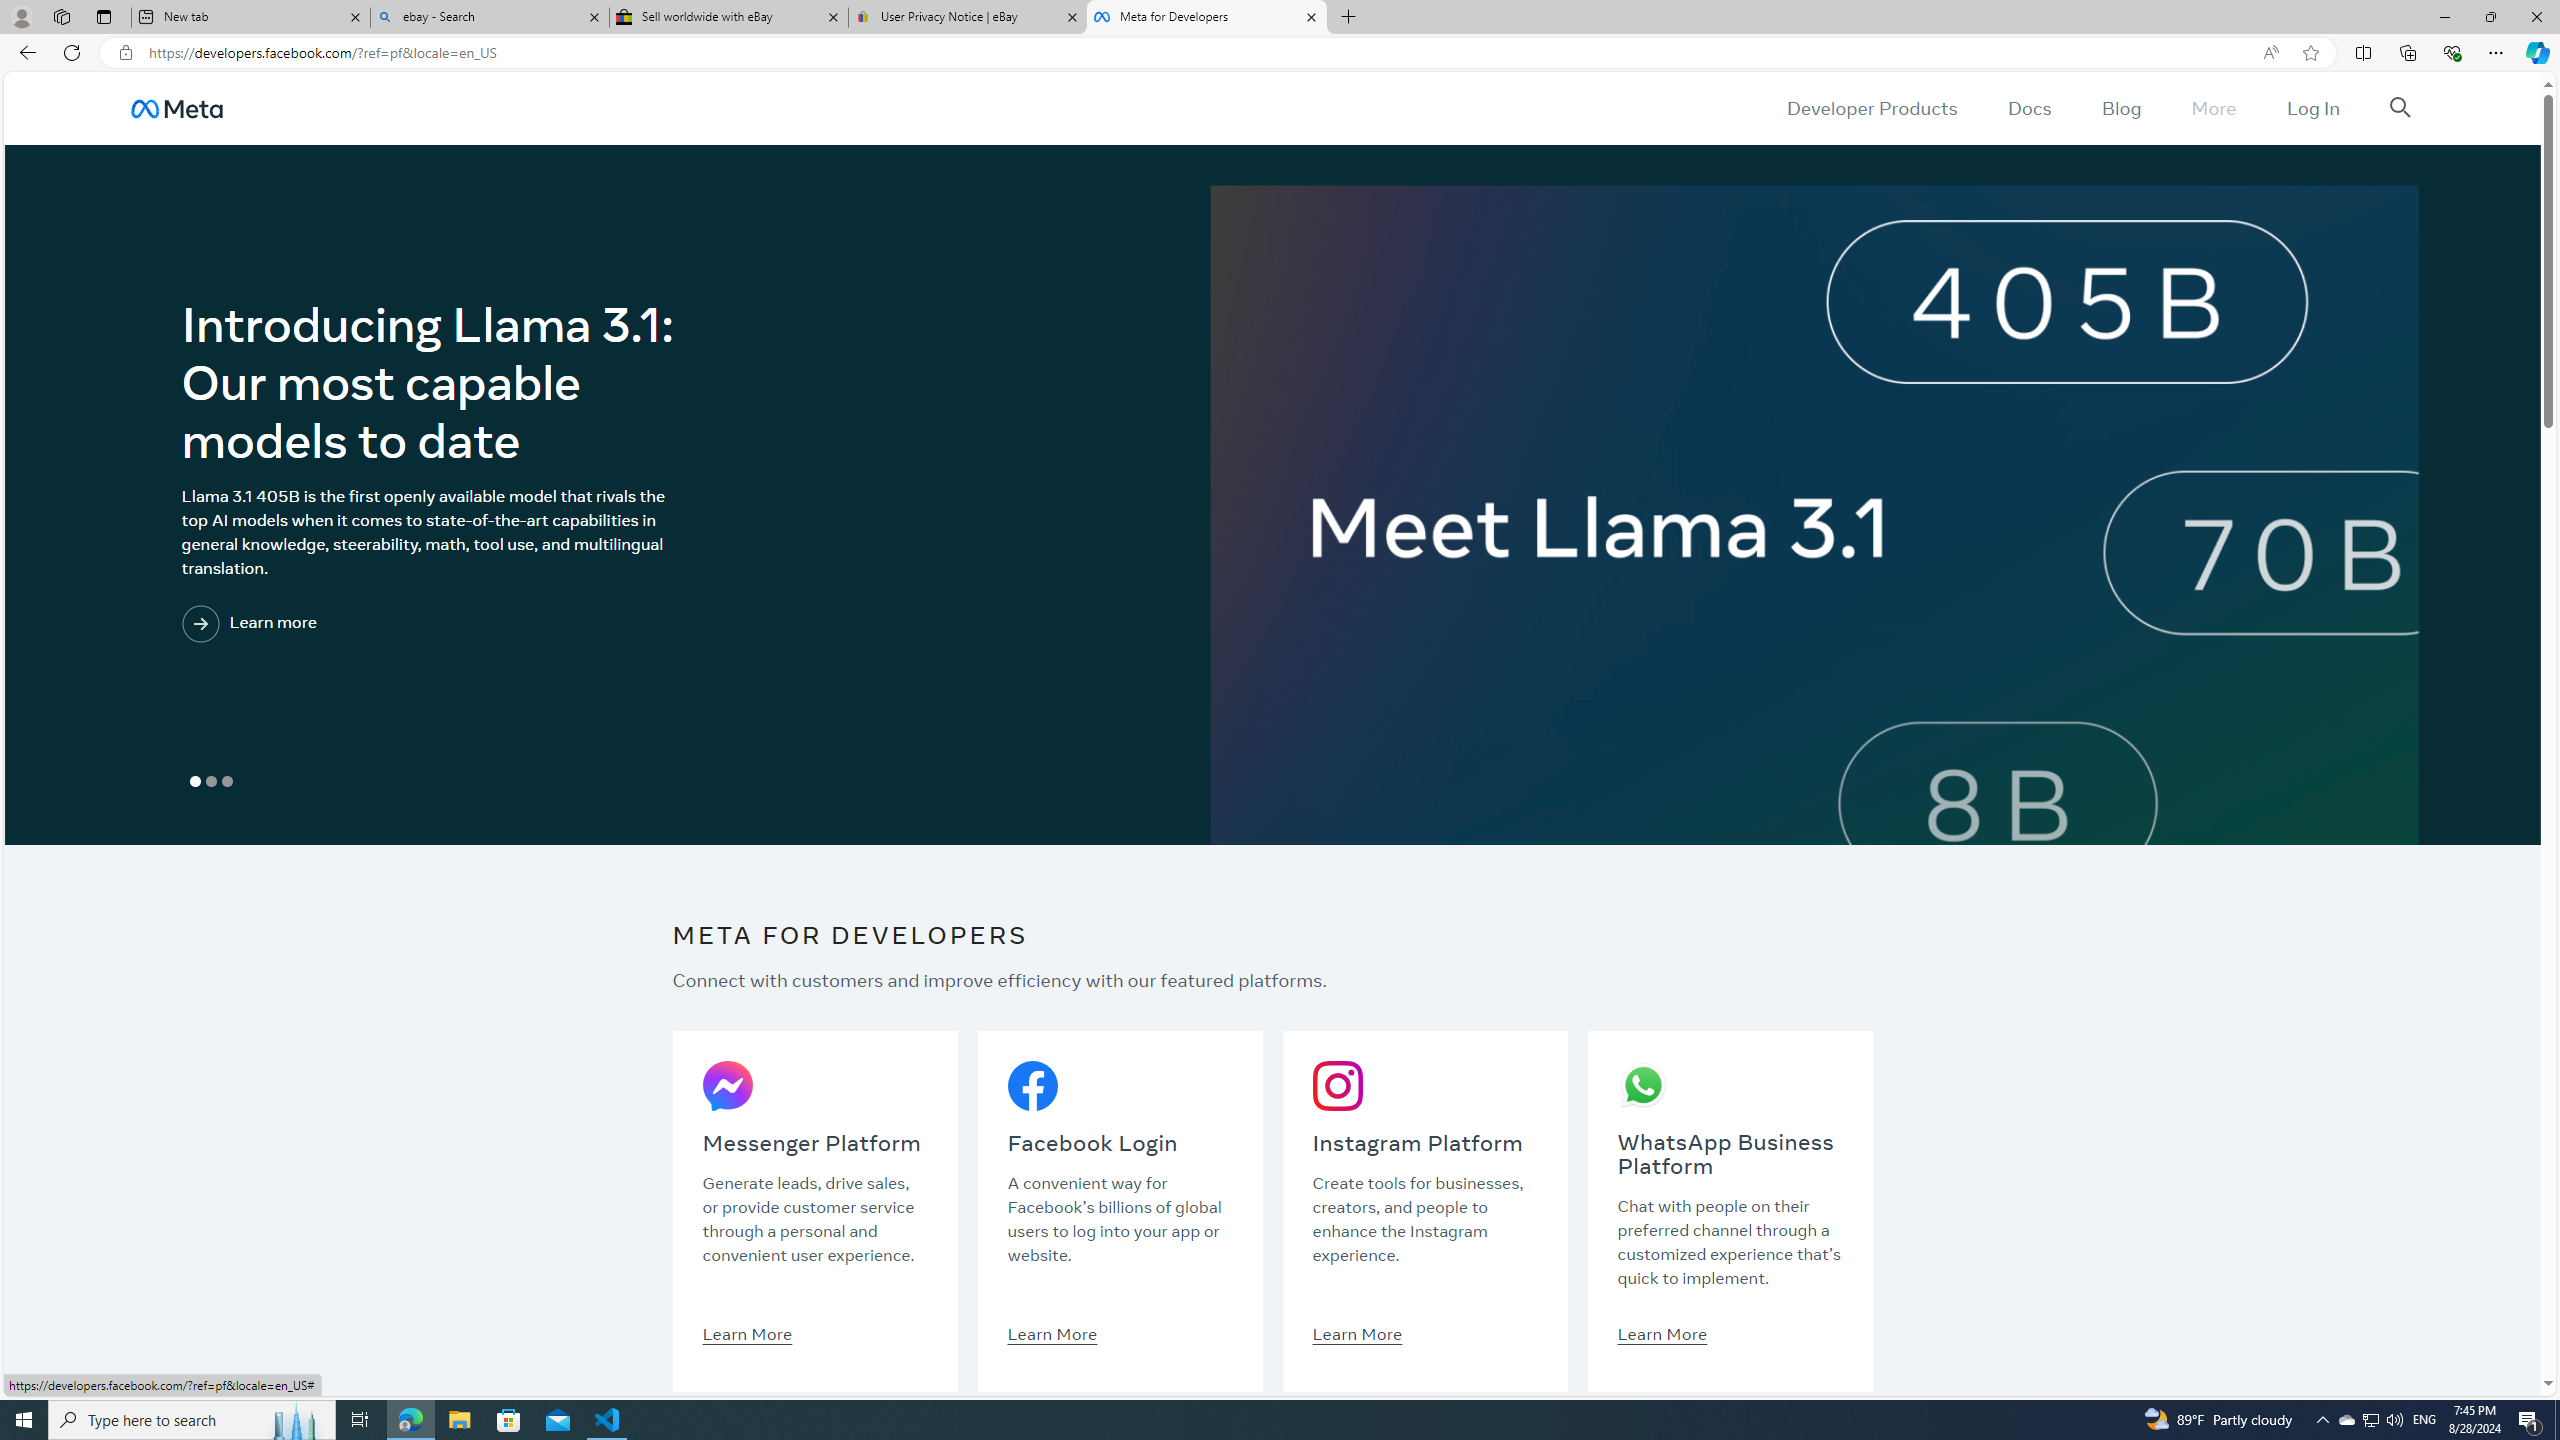  I want to click on Log In, so click(2312, 108).